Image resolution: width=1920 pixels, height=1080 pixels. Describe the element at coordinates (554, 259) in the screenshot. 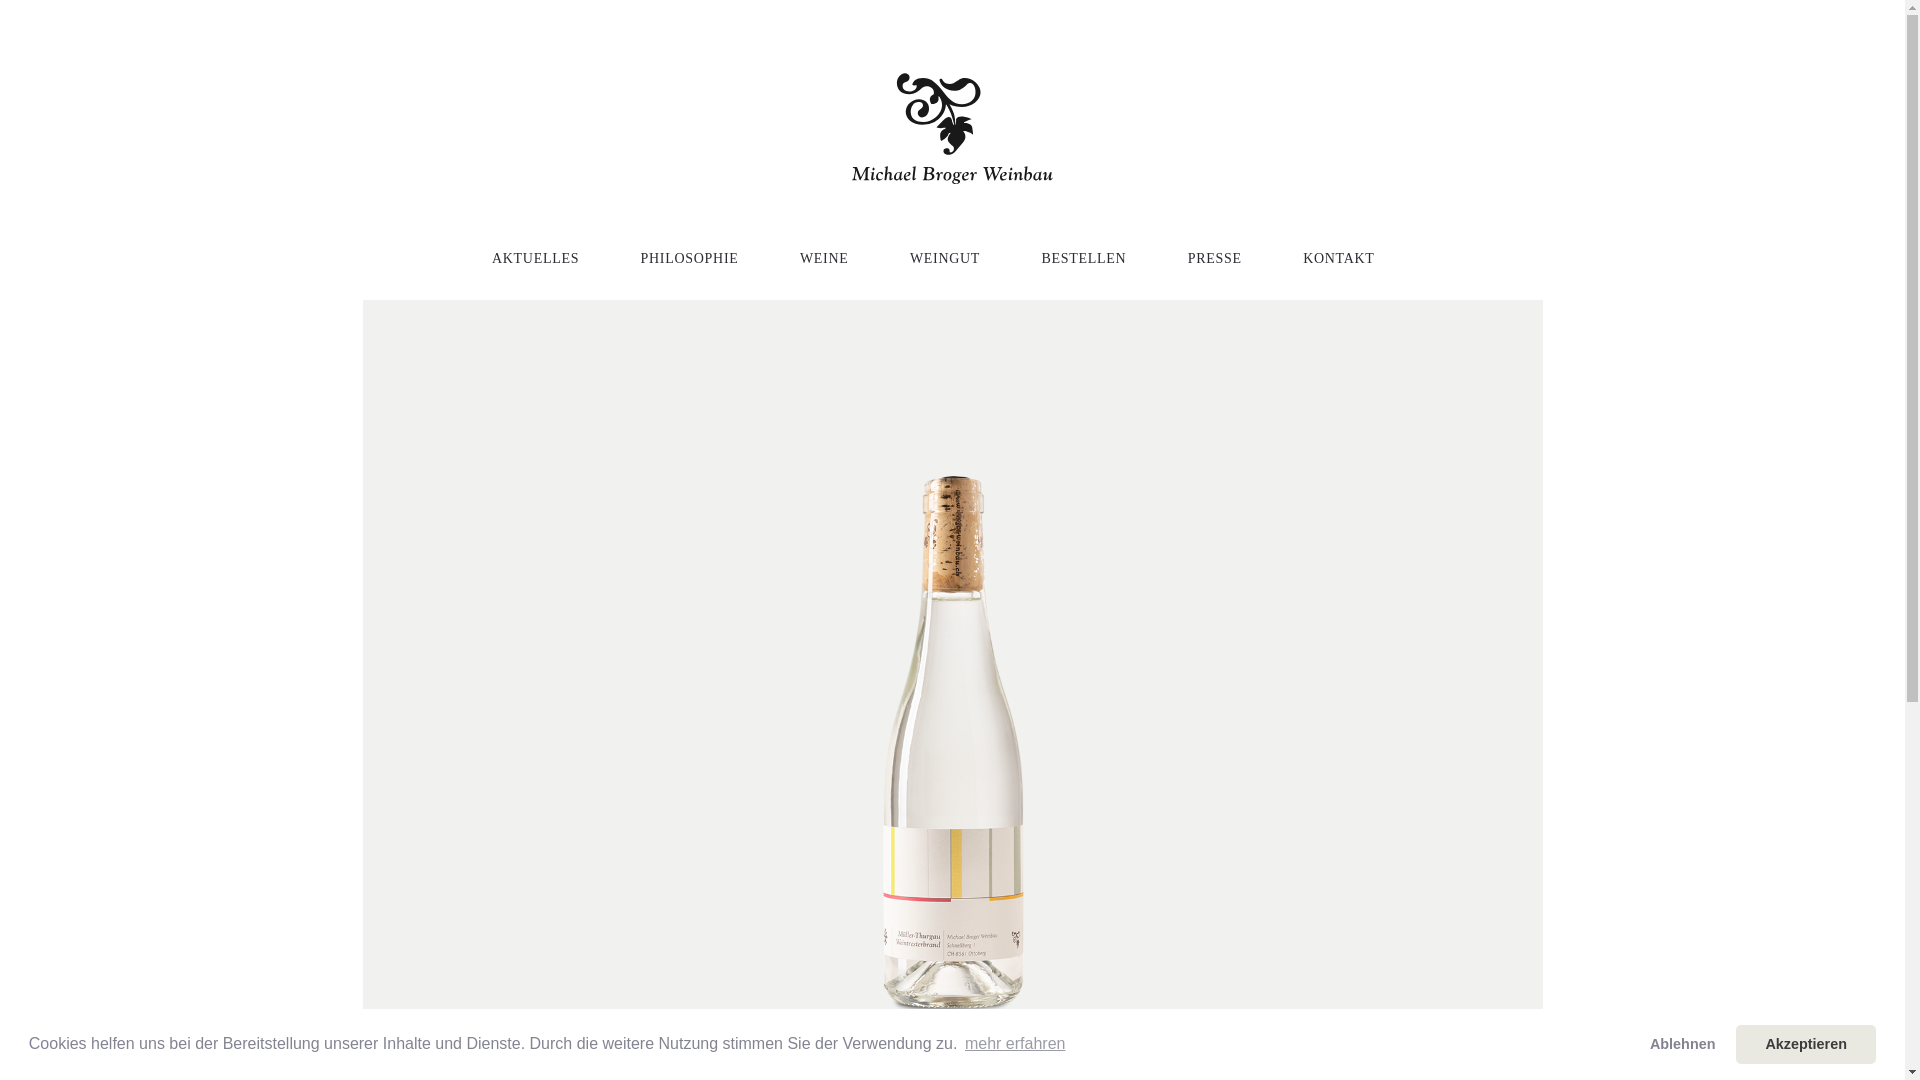

I see `AKTUELLES` at that location.